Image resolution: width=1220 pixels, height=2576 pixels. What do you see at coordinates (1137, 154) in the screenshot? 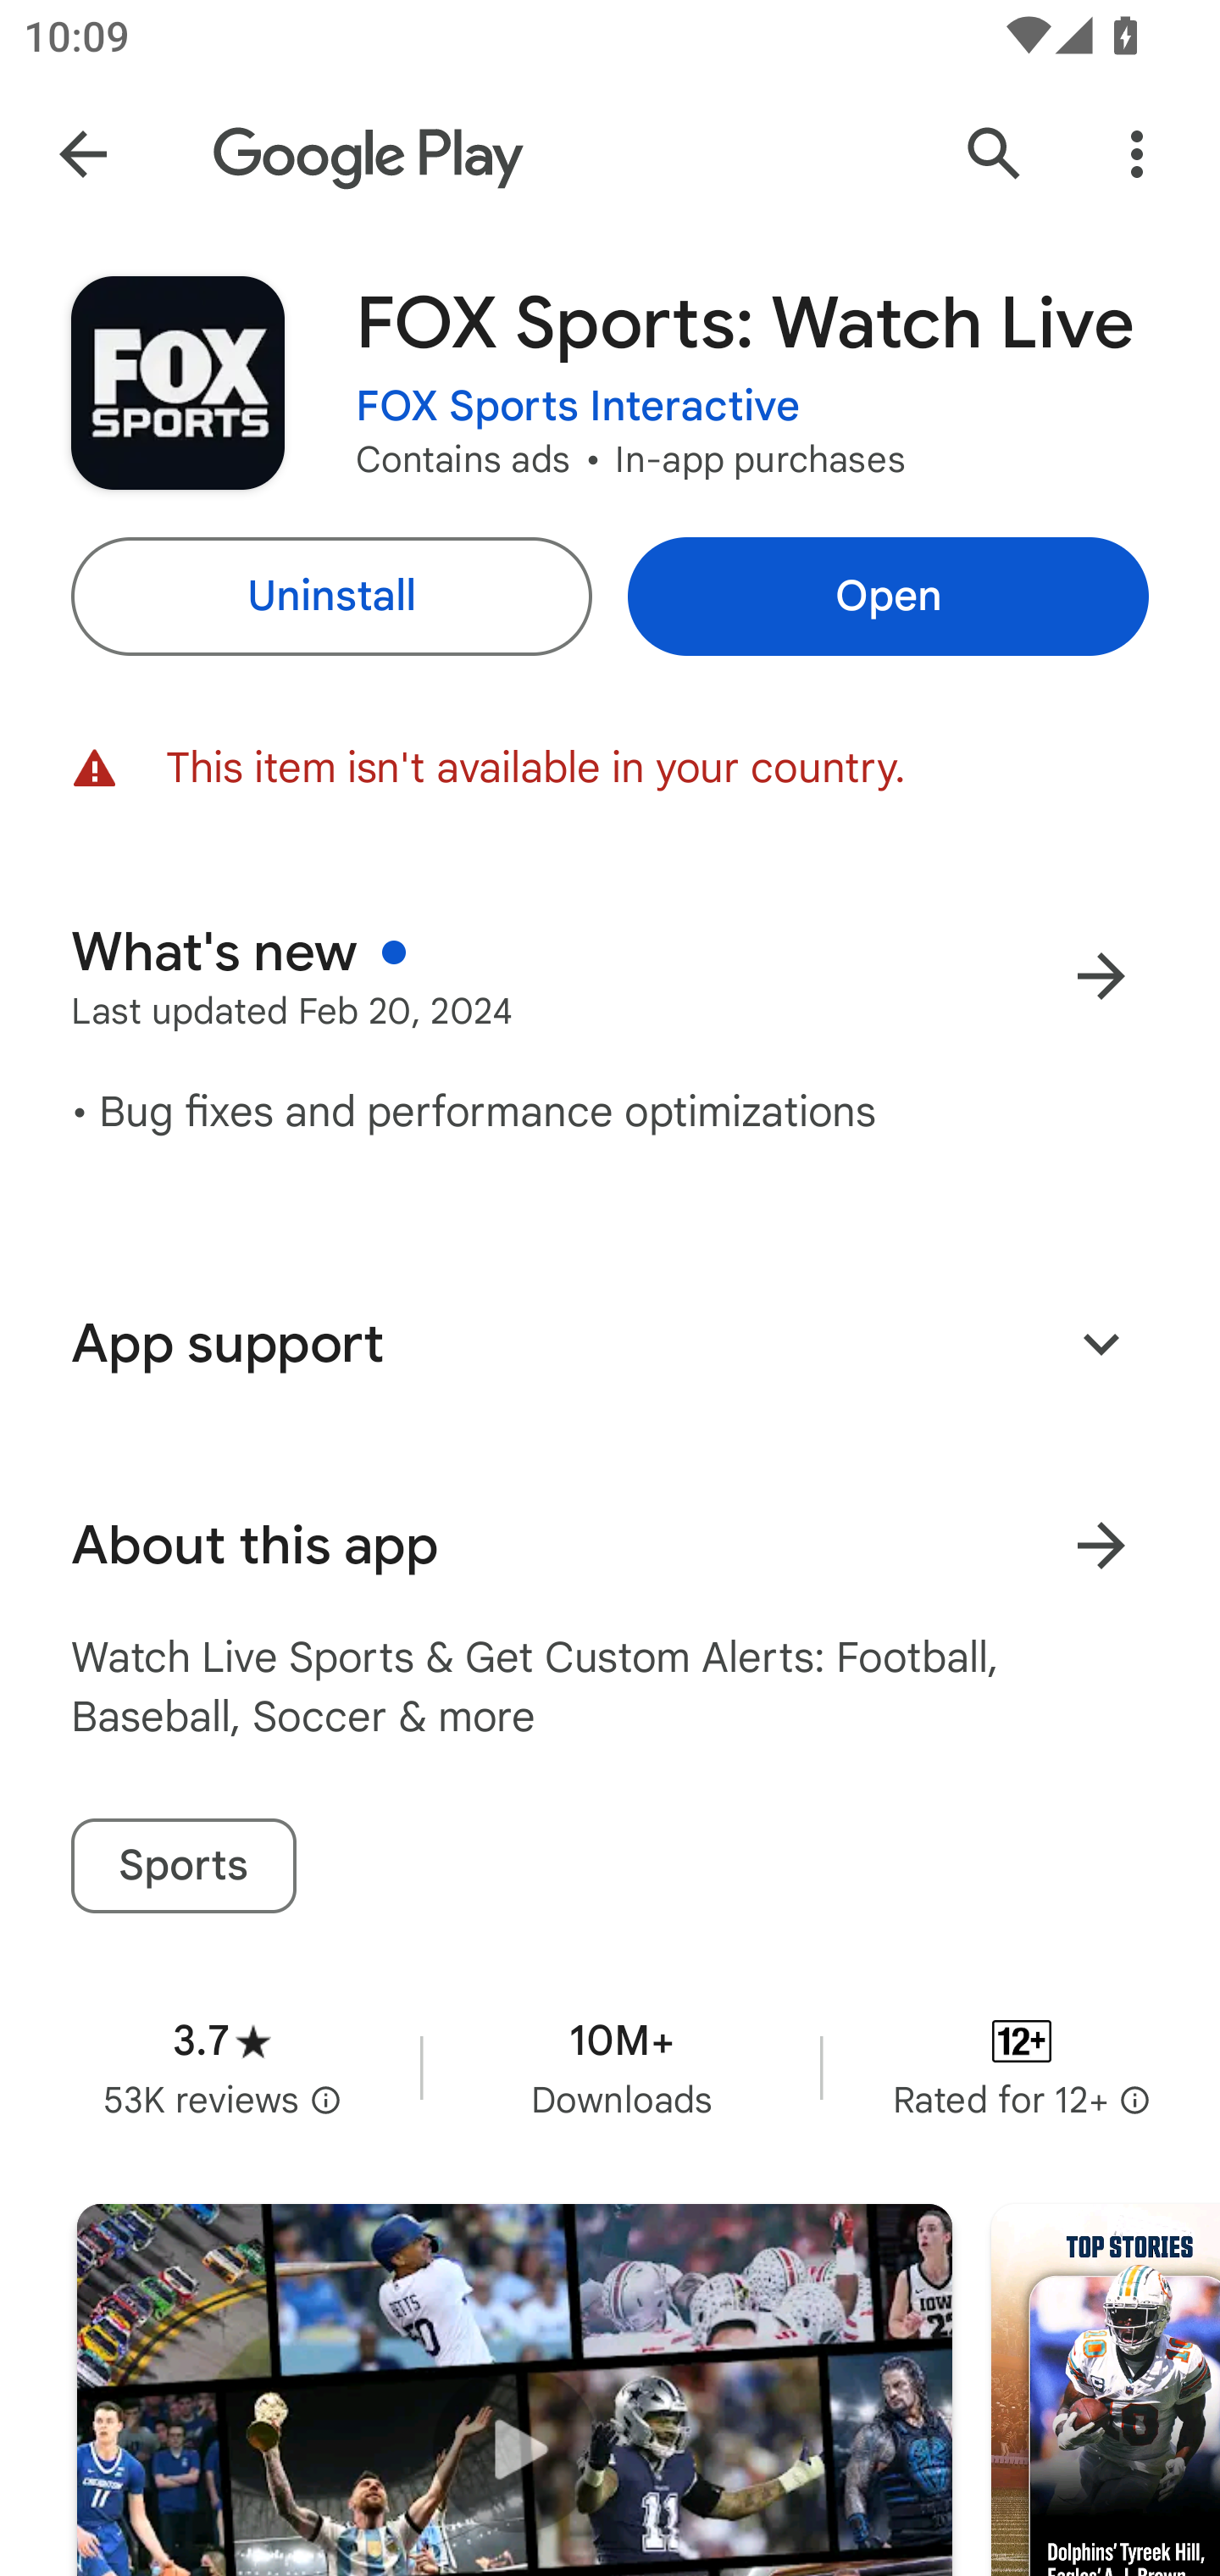
I see `More Options` at bounding box center [1137, 154].